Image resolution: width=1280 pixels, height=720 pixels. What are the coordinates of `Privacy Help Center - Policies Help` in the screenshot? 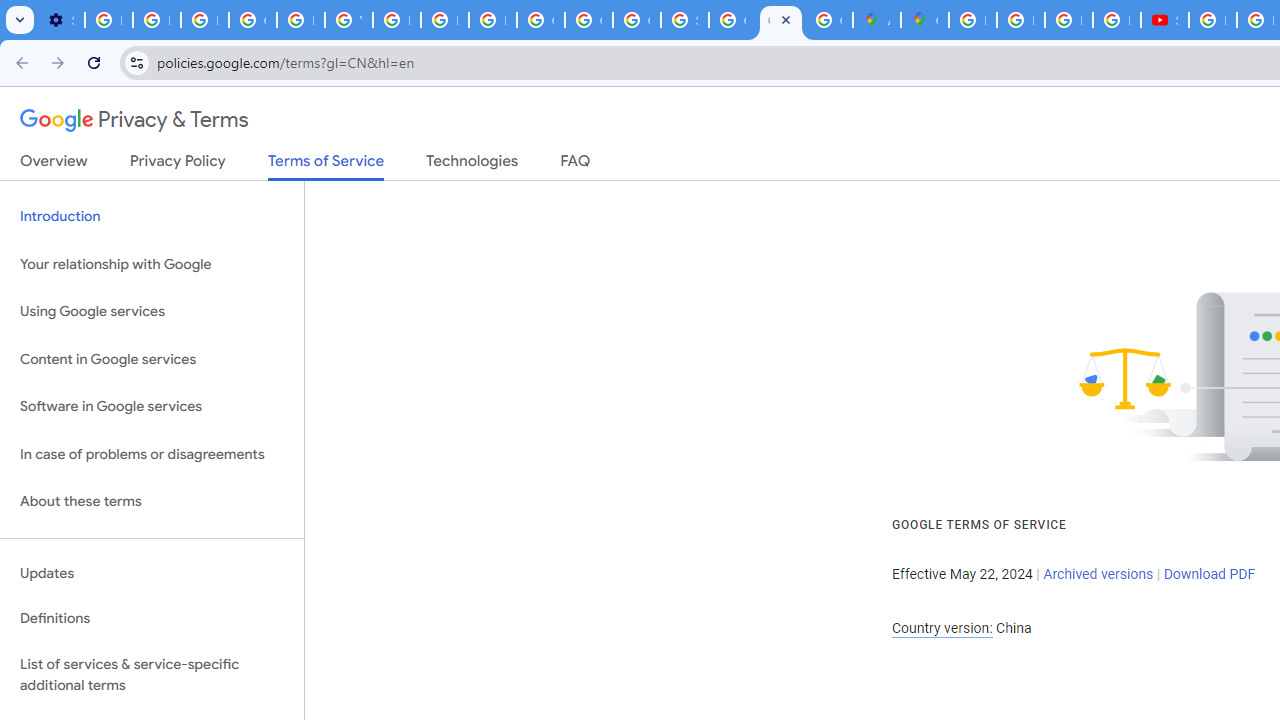 It's located at (300, 20).